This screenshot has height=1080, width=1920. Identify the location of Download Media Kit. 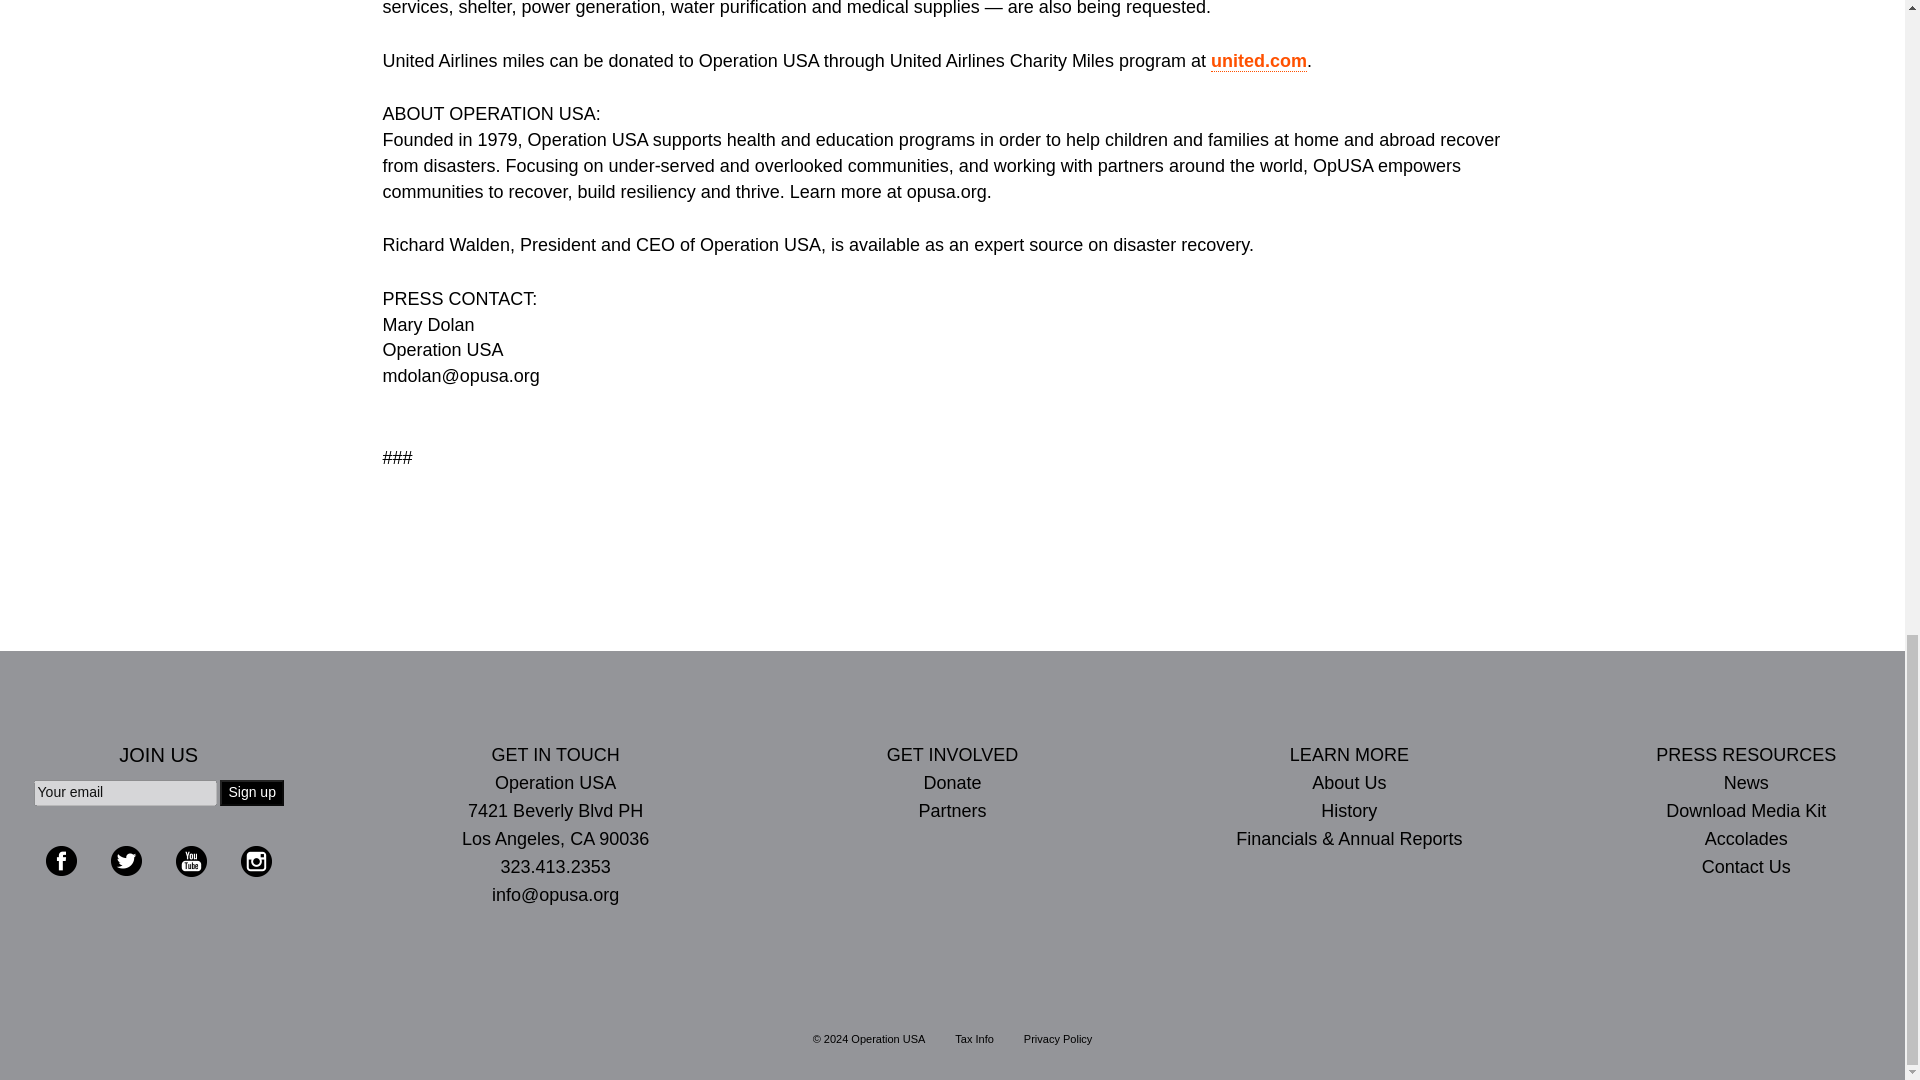
(1745, 811).